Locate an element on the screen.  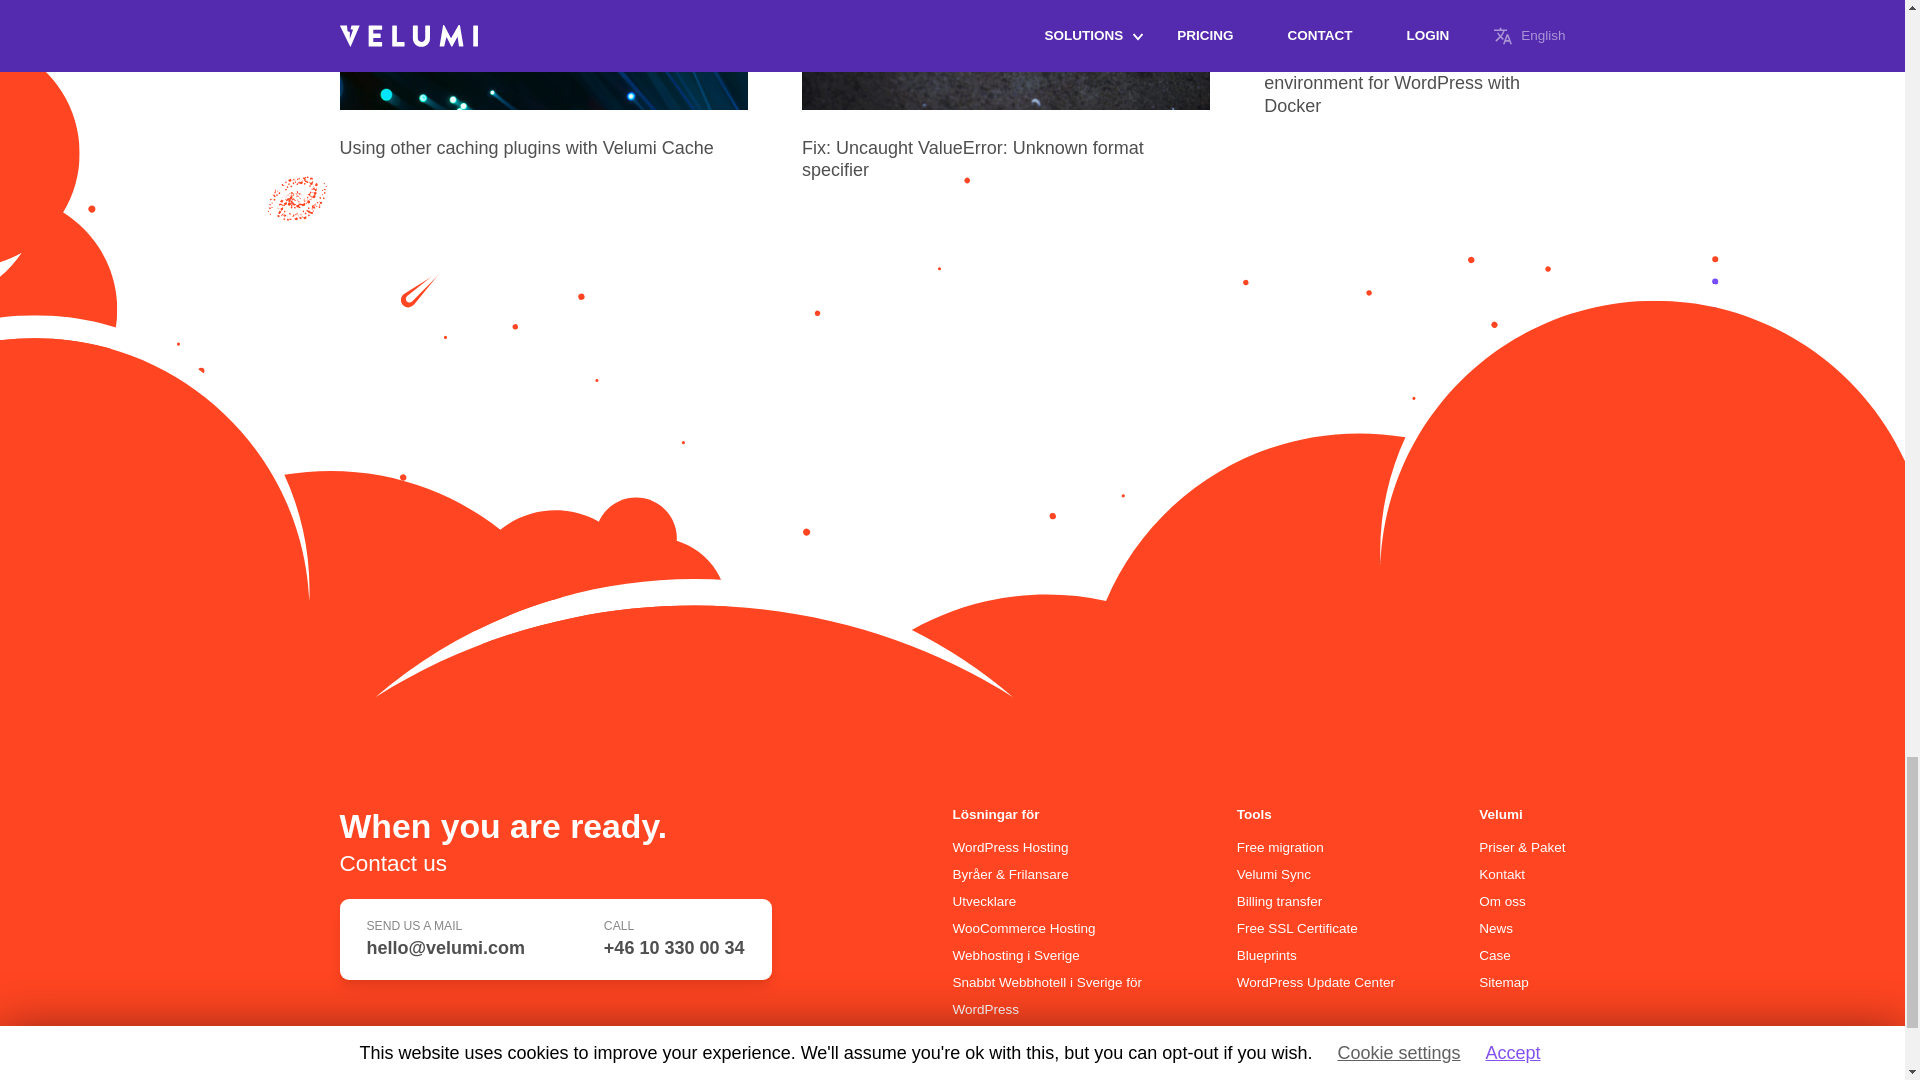
Free SSL Certificate is located at coordinates (1296, 928).